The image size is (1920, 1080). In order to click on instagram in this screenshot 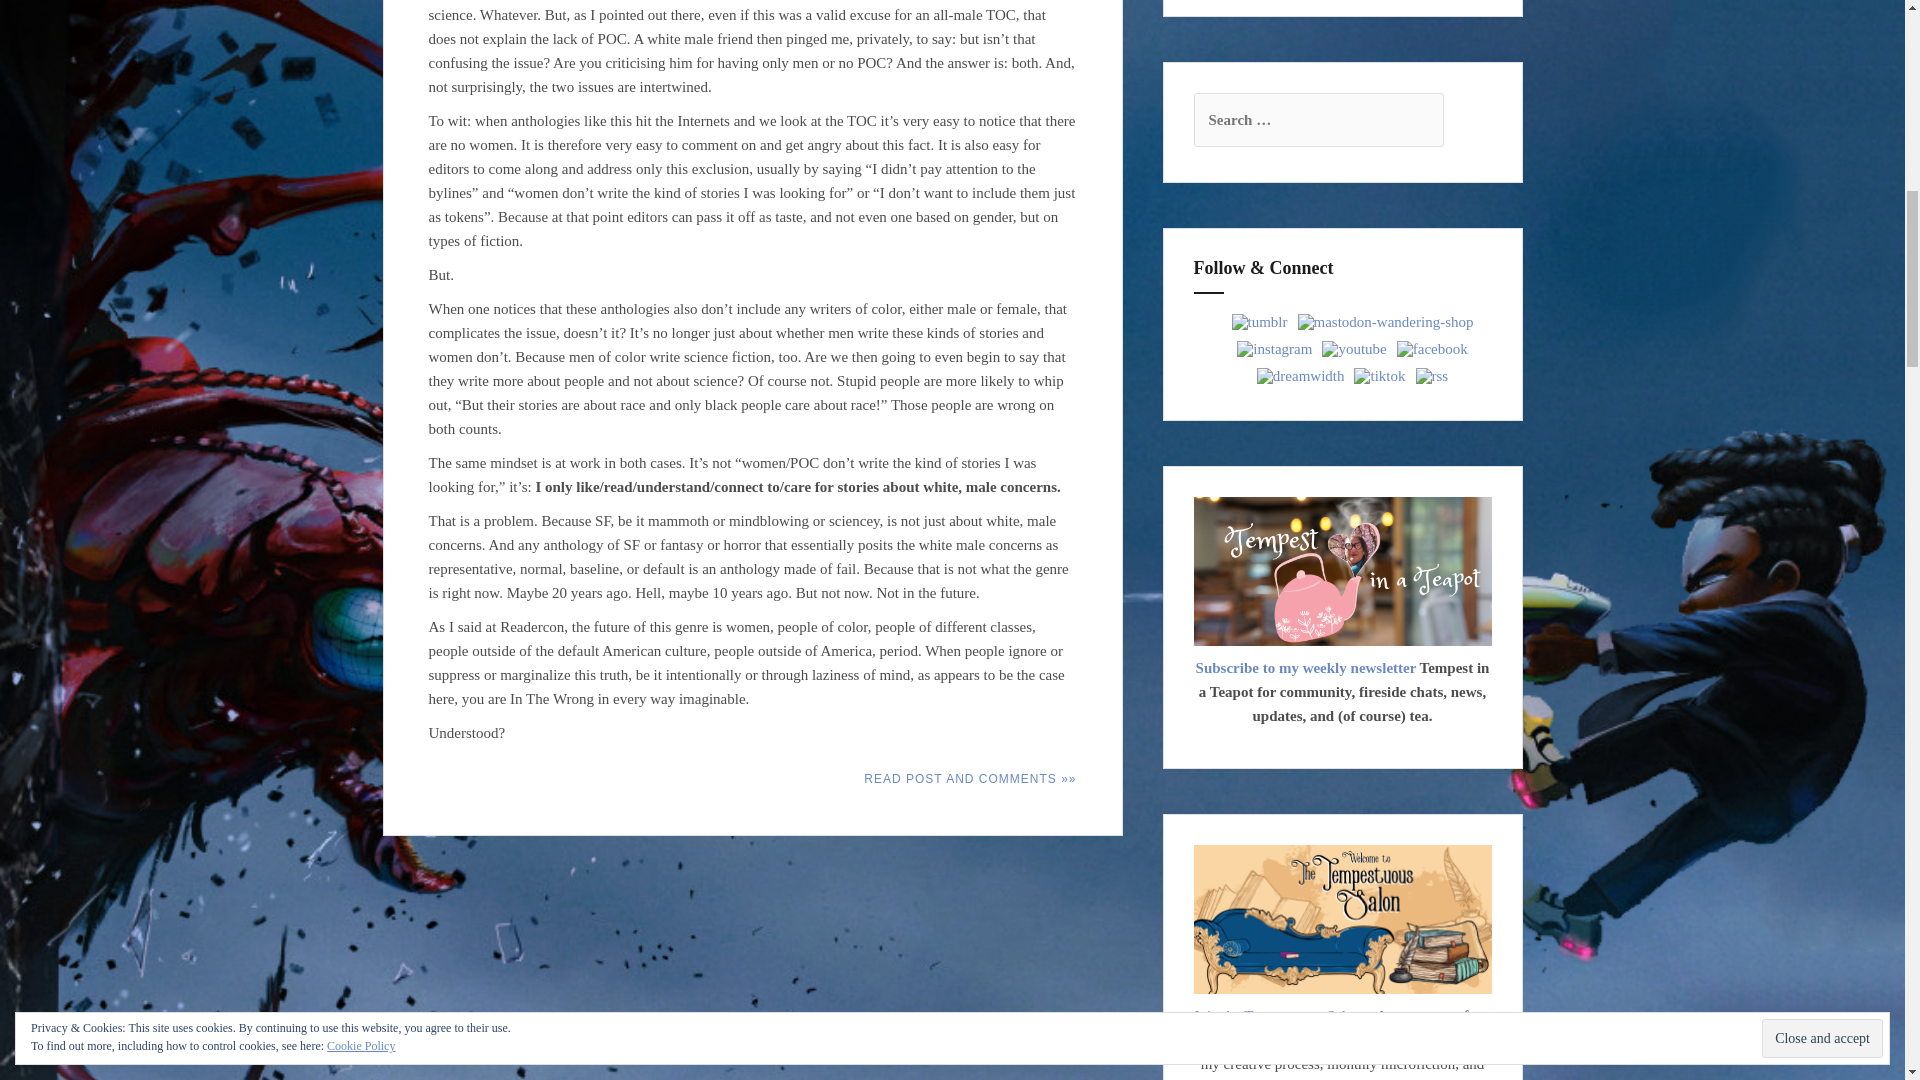, I will do `click(1274, 349)`.